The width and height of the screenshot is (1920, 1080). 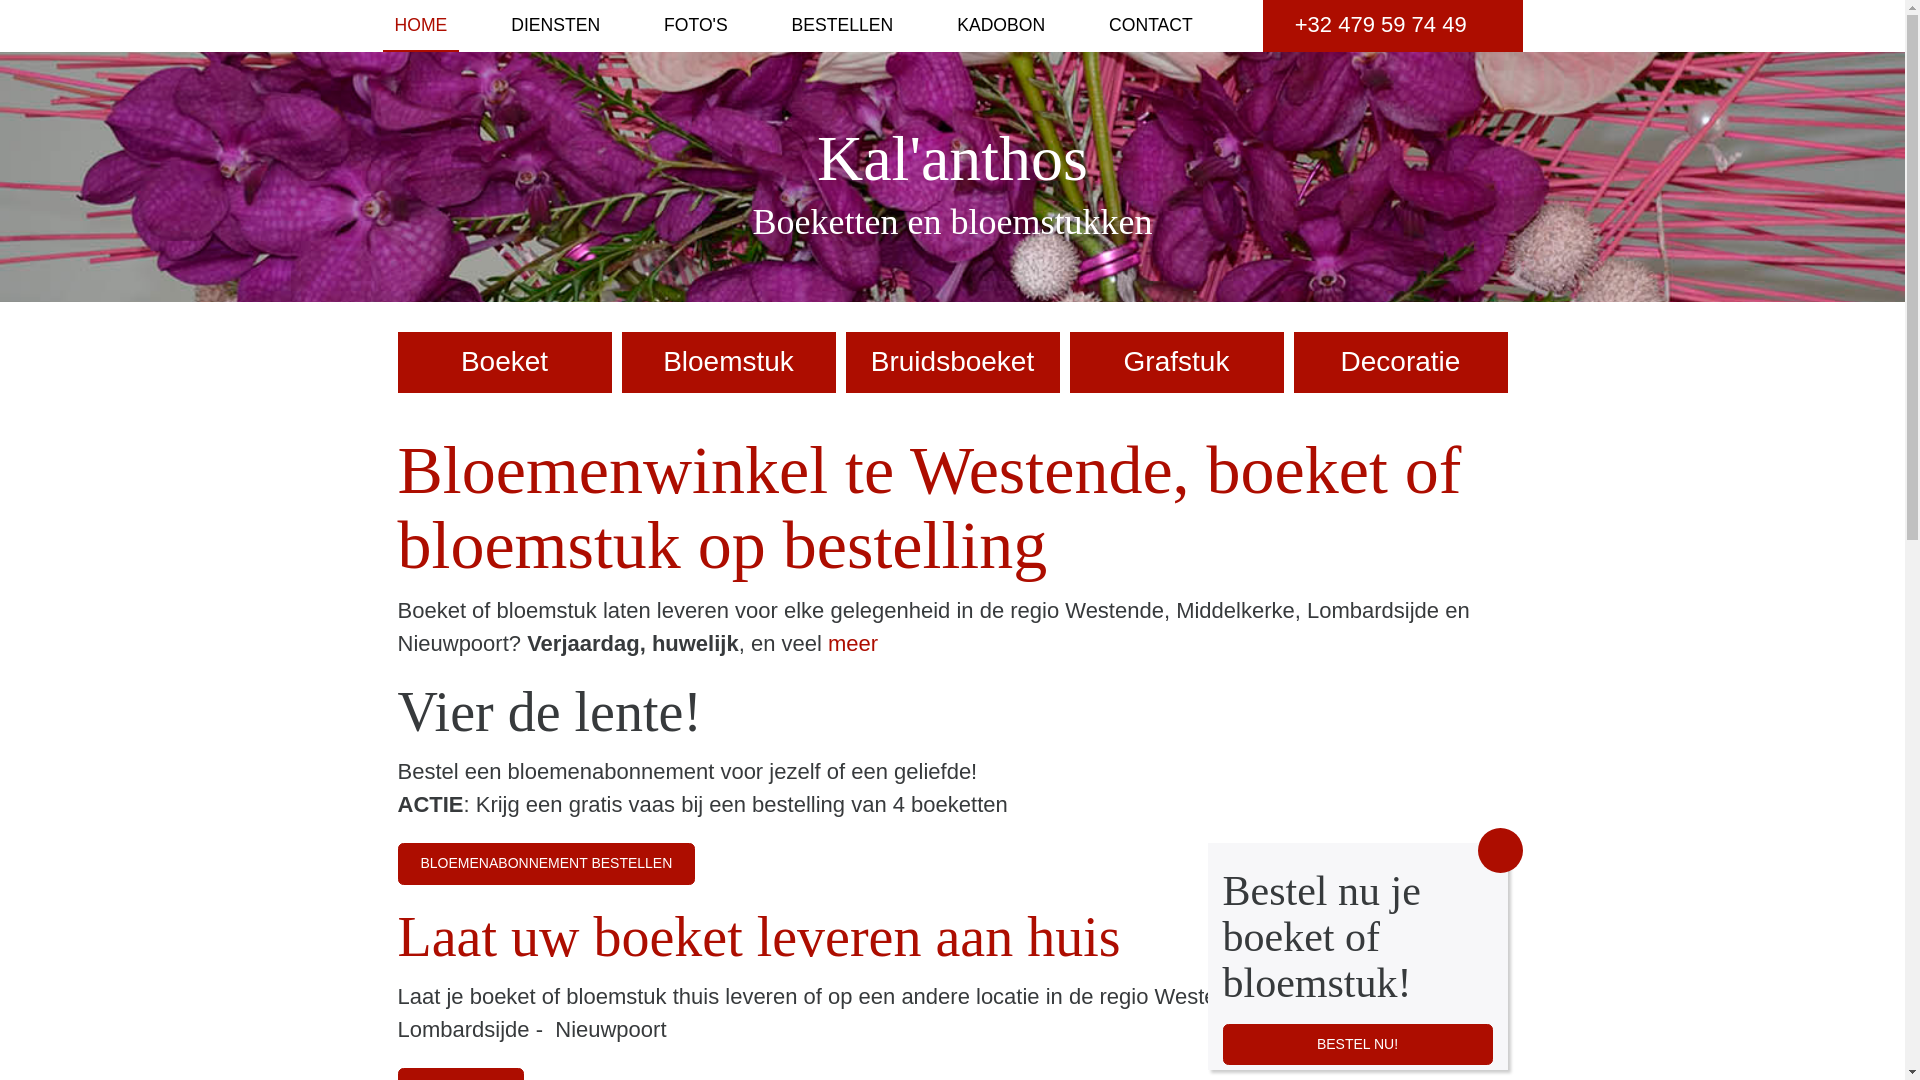 What do you see at coordinates (505, 362) in the screenshot?
I see `Boeket` at bounding box center [505, 362].